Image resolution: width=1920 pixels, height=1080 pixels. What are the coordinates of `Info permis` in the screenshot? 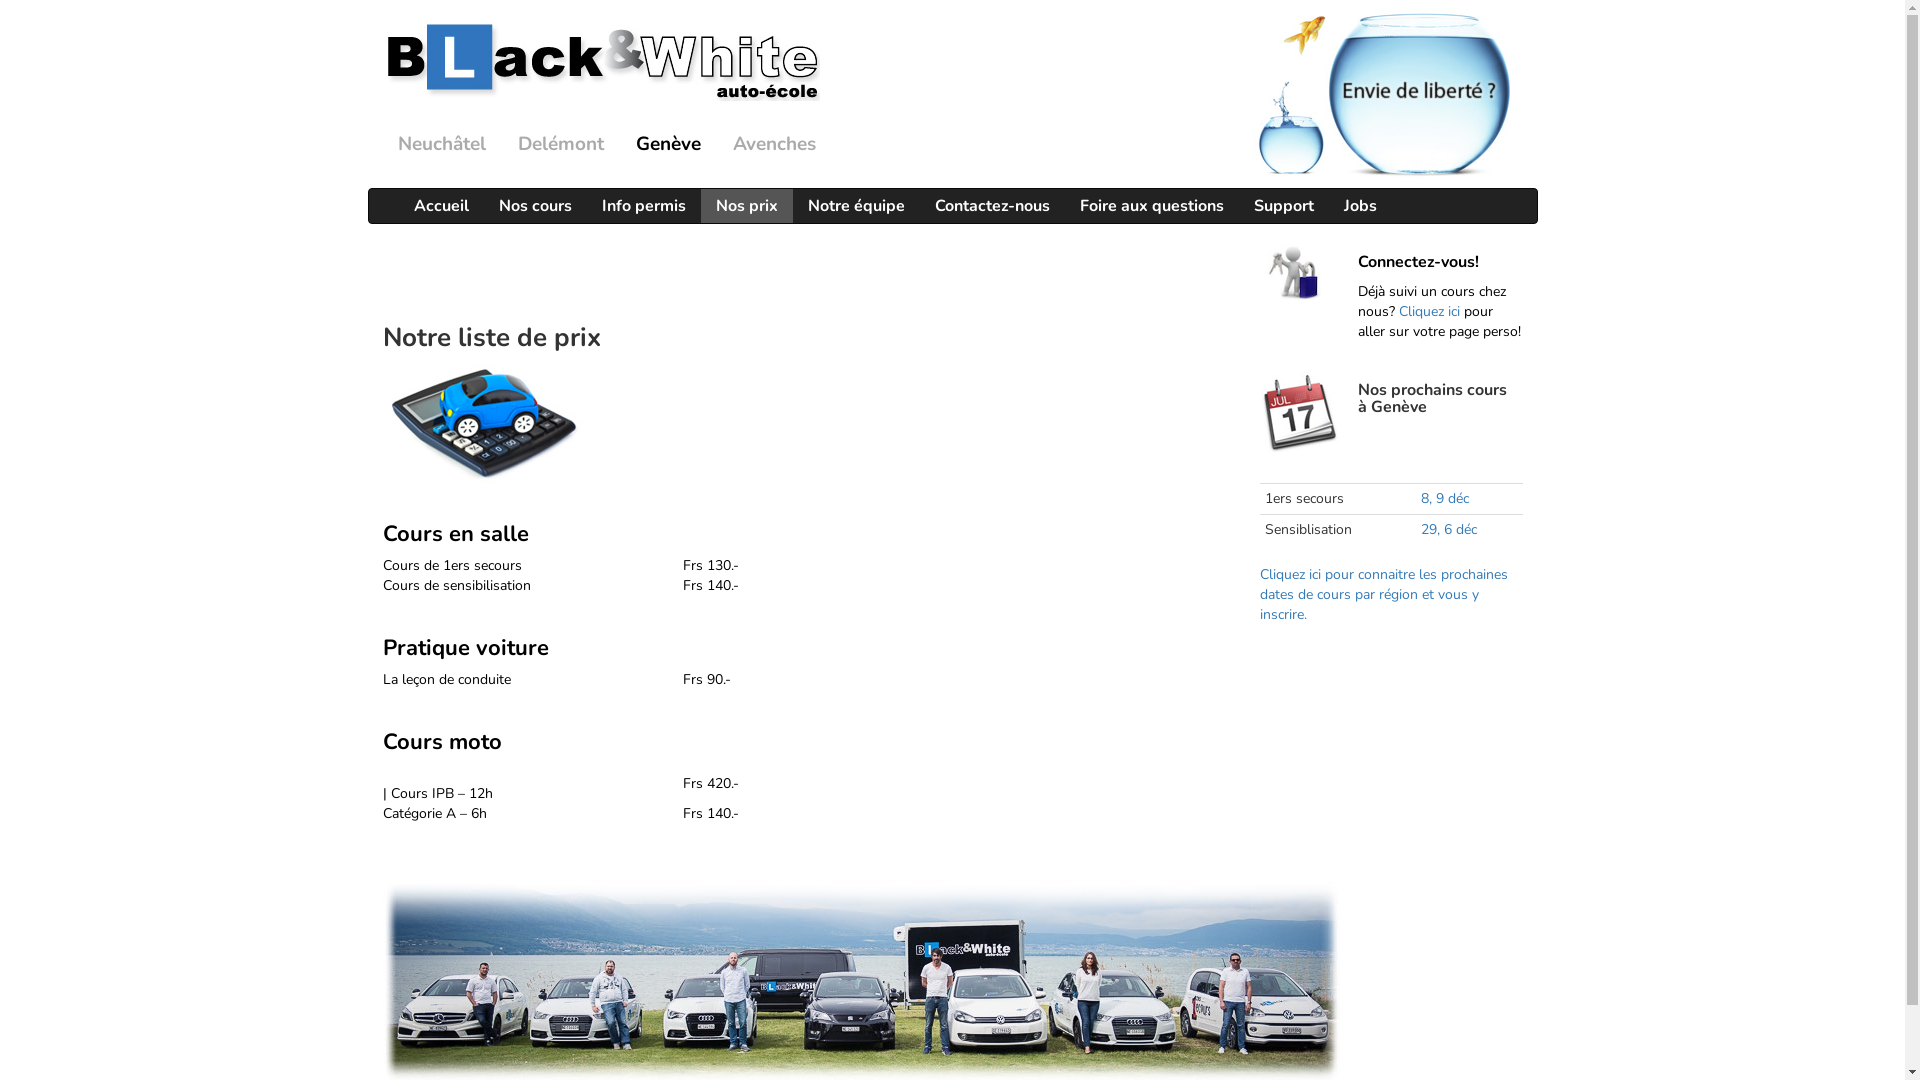 It's located at (643, 206).